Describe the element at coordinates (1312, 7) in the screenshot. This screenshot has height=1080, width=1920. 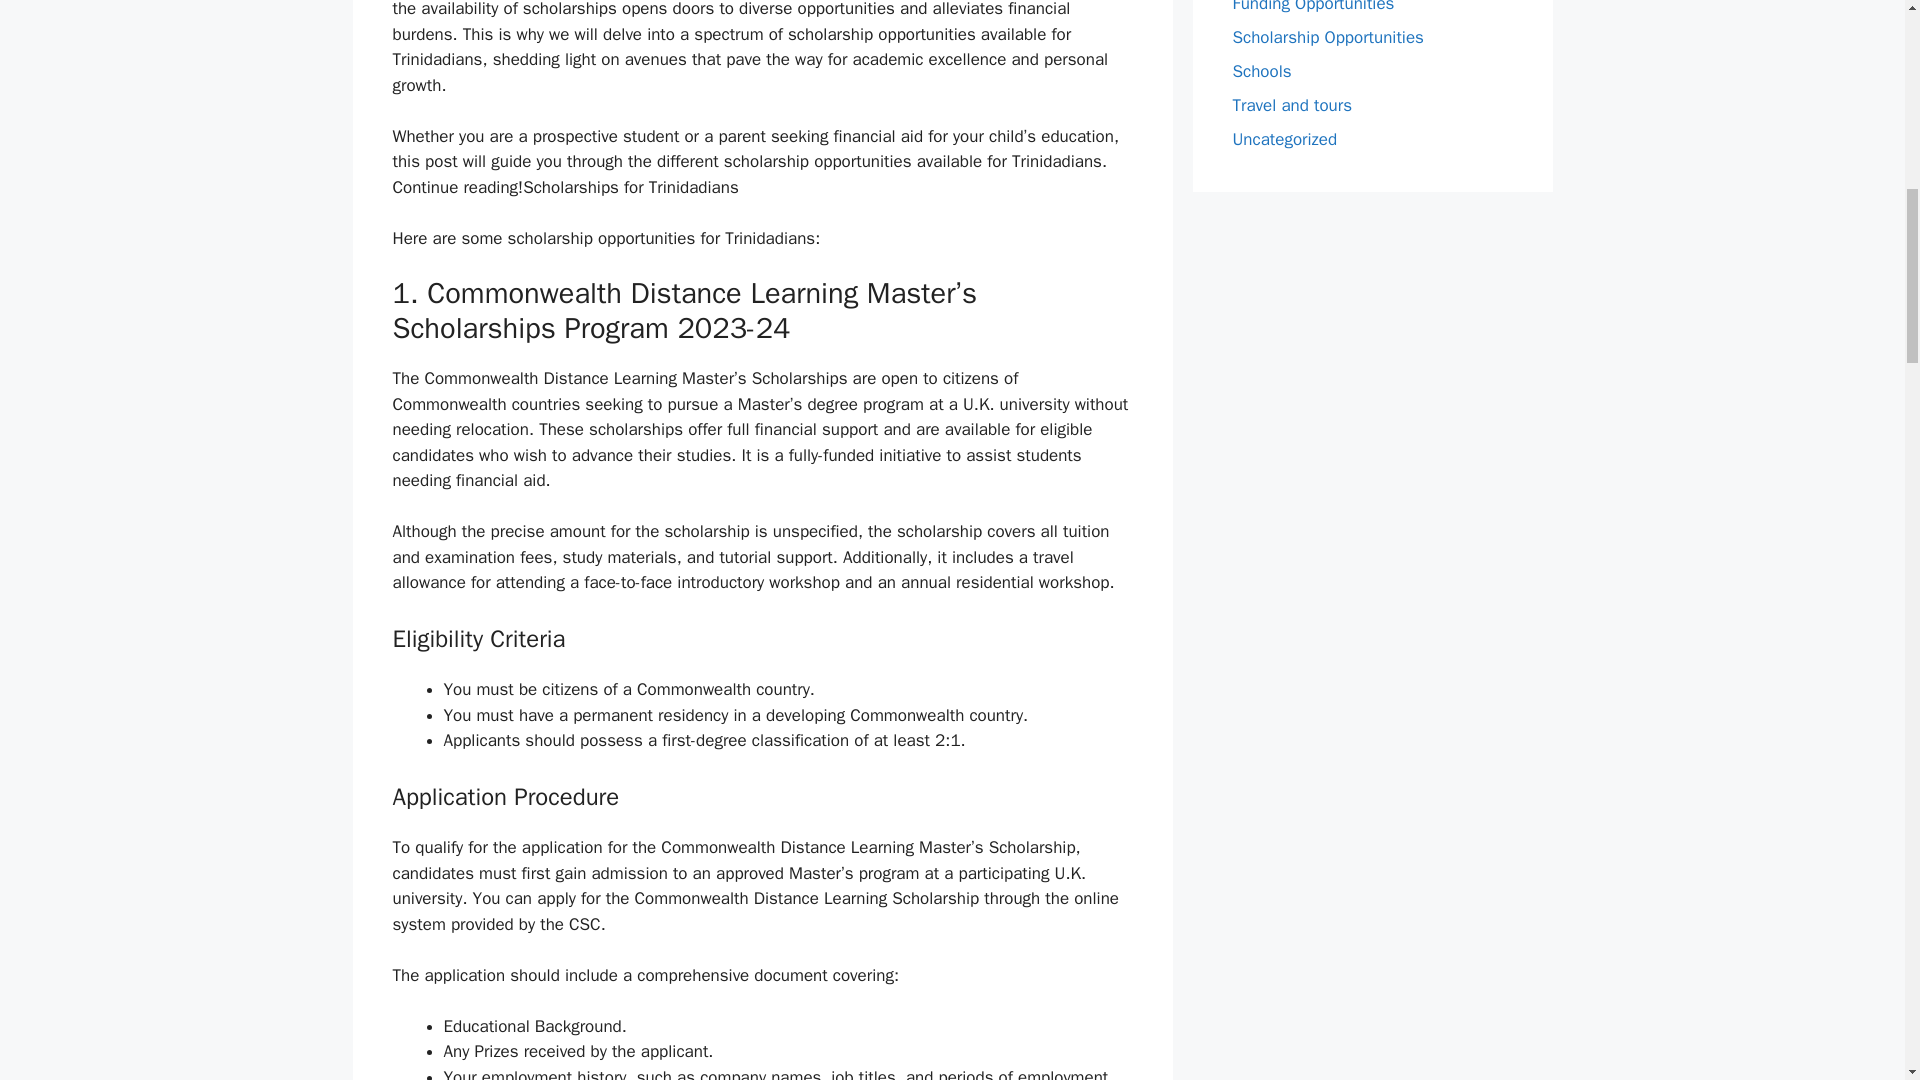
I see `Funding Opportunities` at that location.